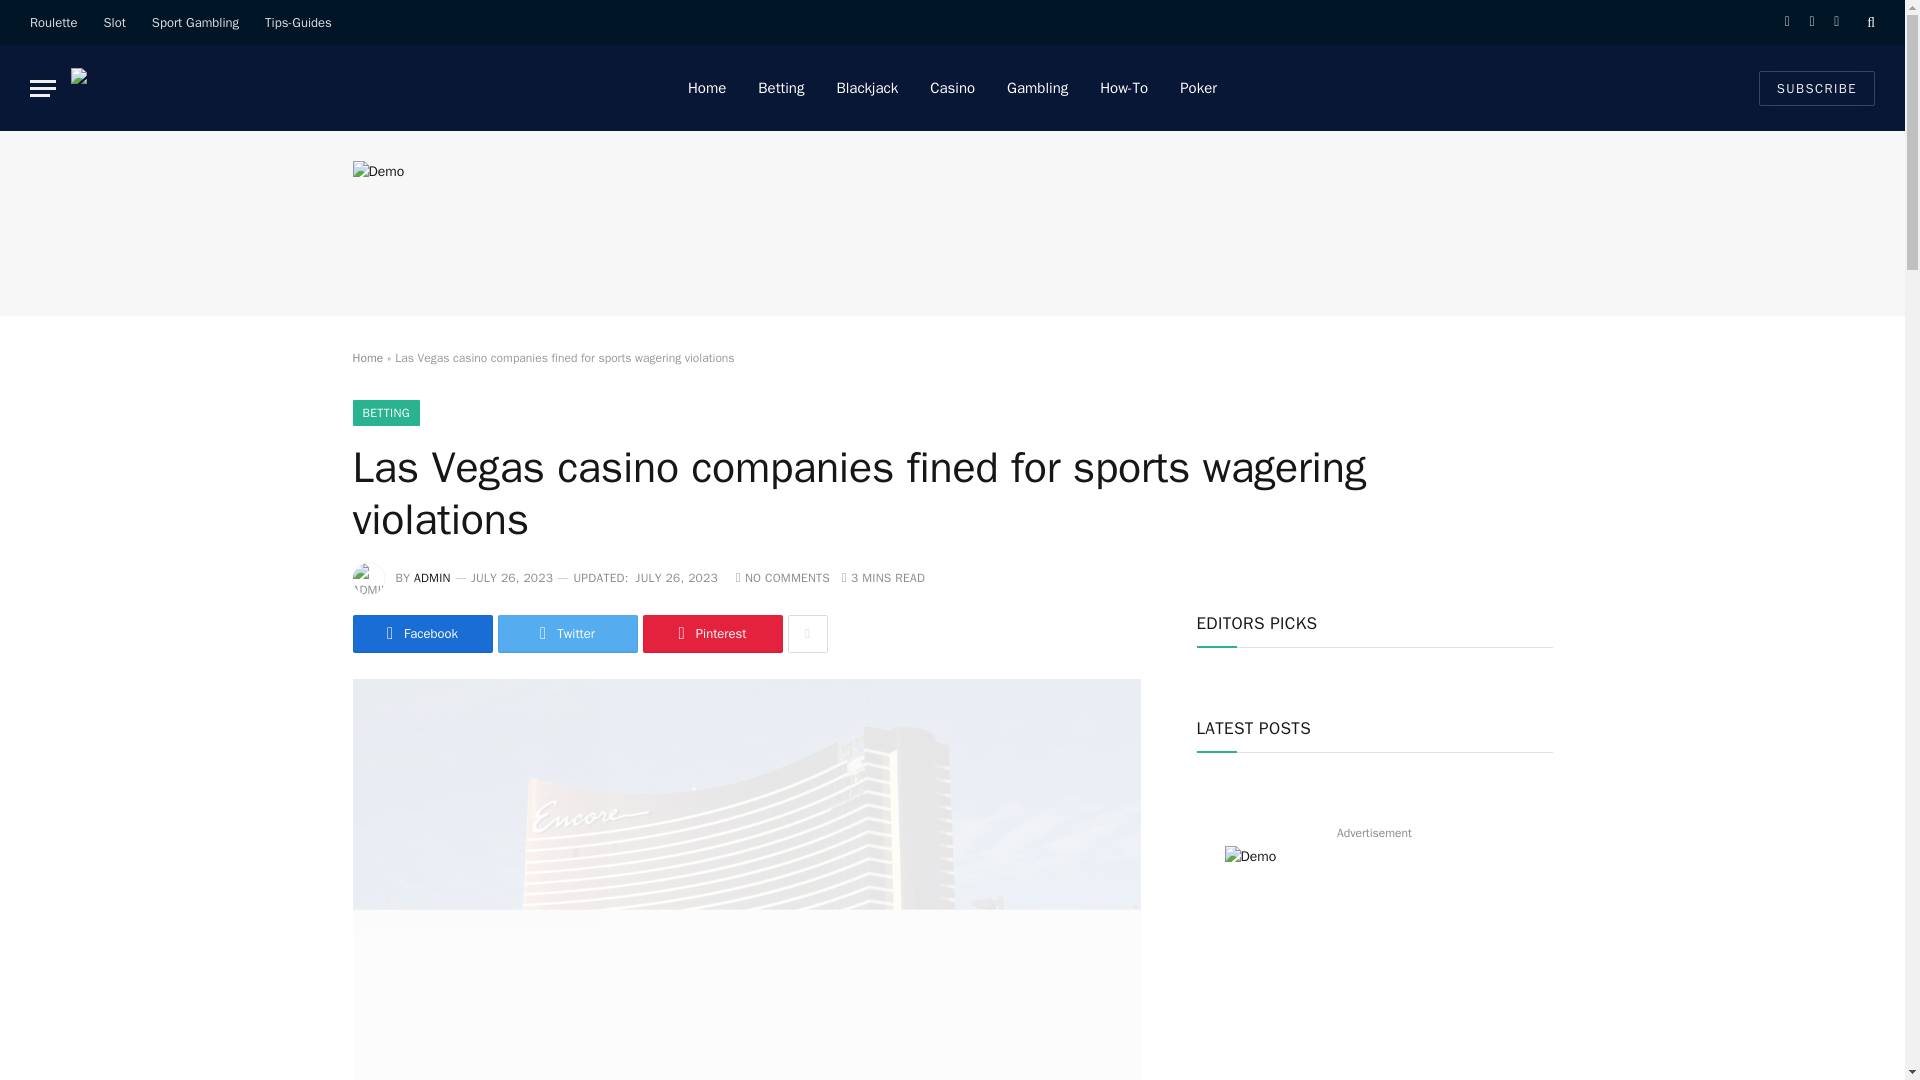  Describe the element at coordinates (432, 578) in the screenshot. I see `Posts by admin` at that location.